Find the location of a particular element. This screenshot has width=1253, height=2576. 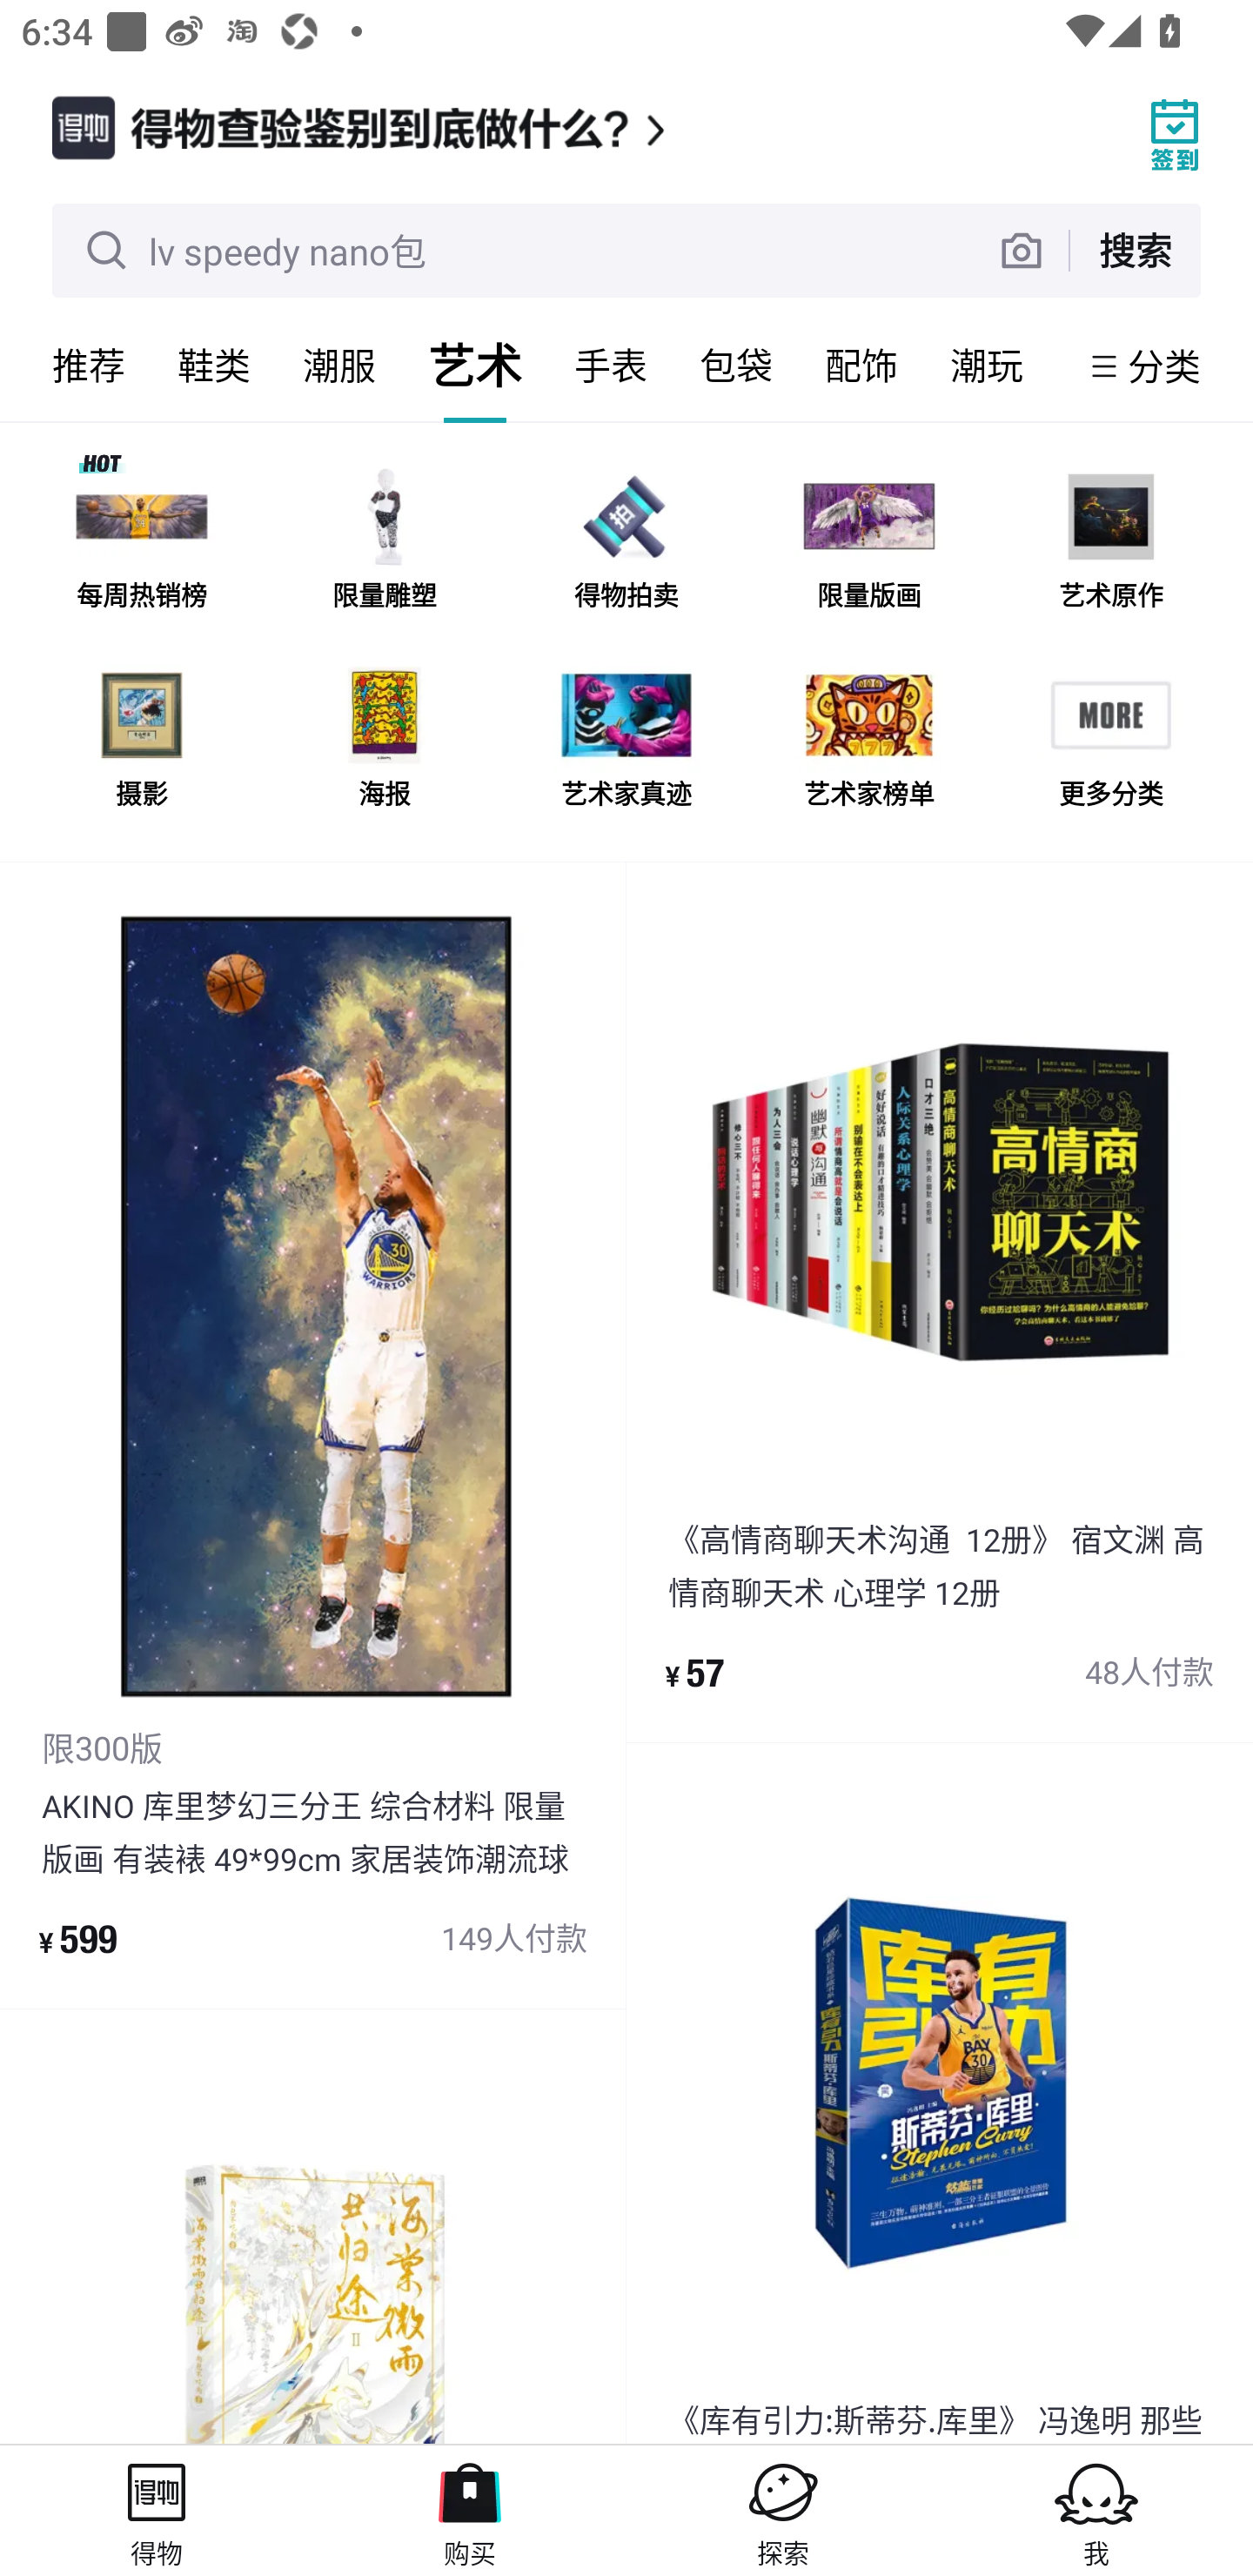

探索 is located at coordinates (783, 2510).